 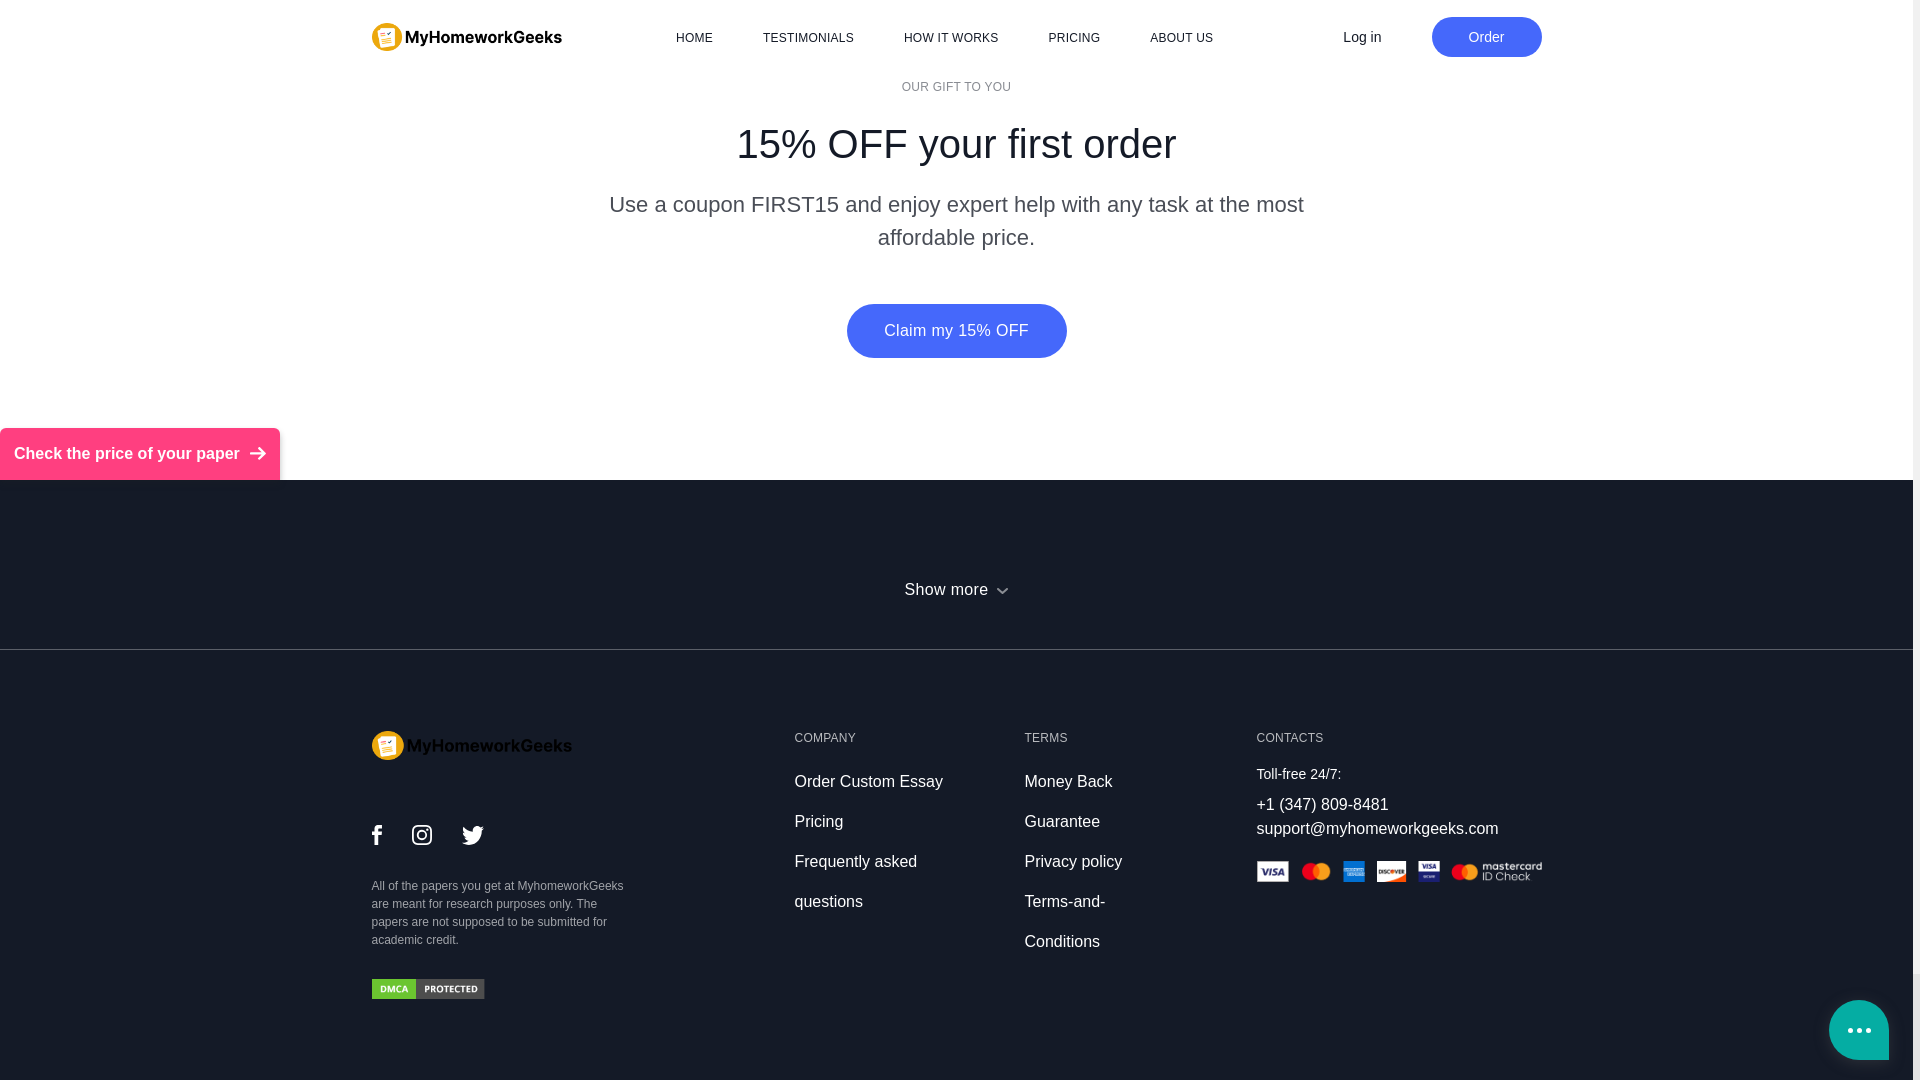 I want to click on Privacy policy, so click(x=1072, y=862).